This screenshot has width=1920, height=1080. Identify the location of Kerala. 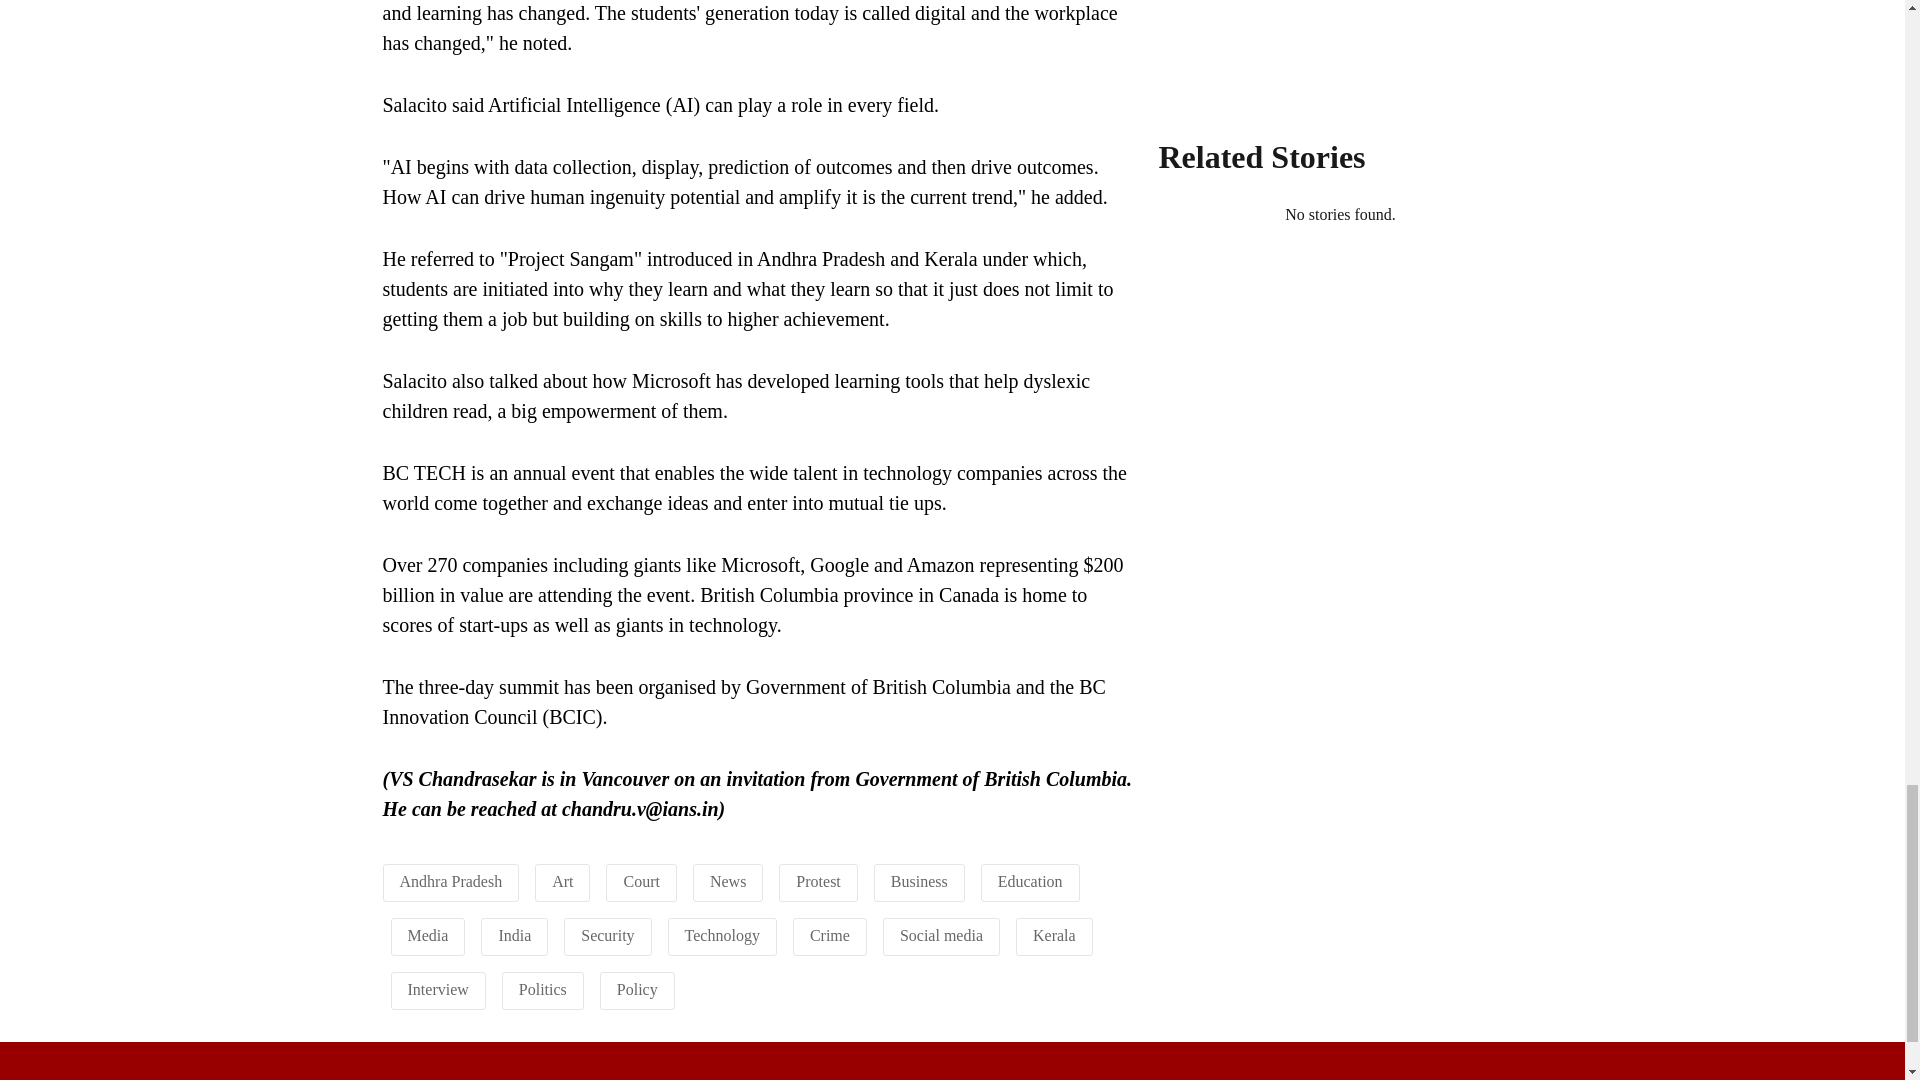
(1054, 934).